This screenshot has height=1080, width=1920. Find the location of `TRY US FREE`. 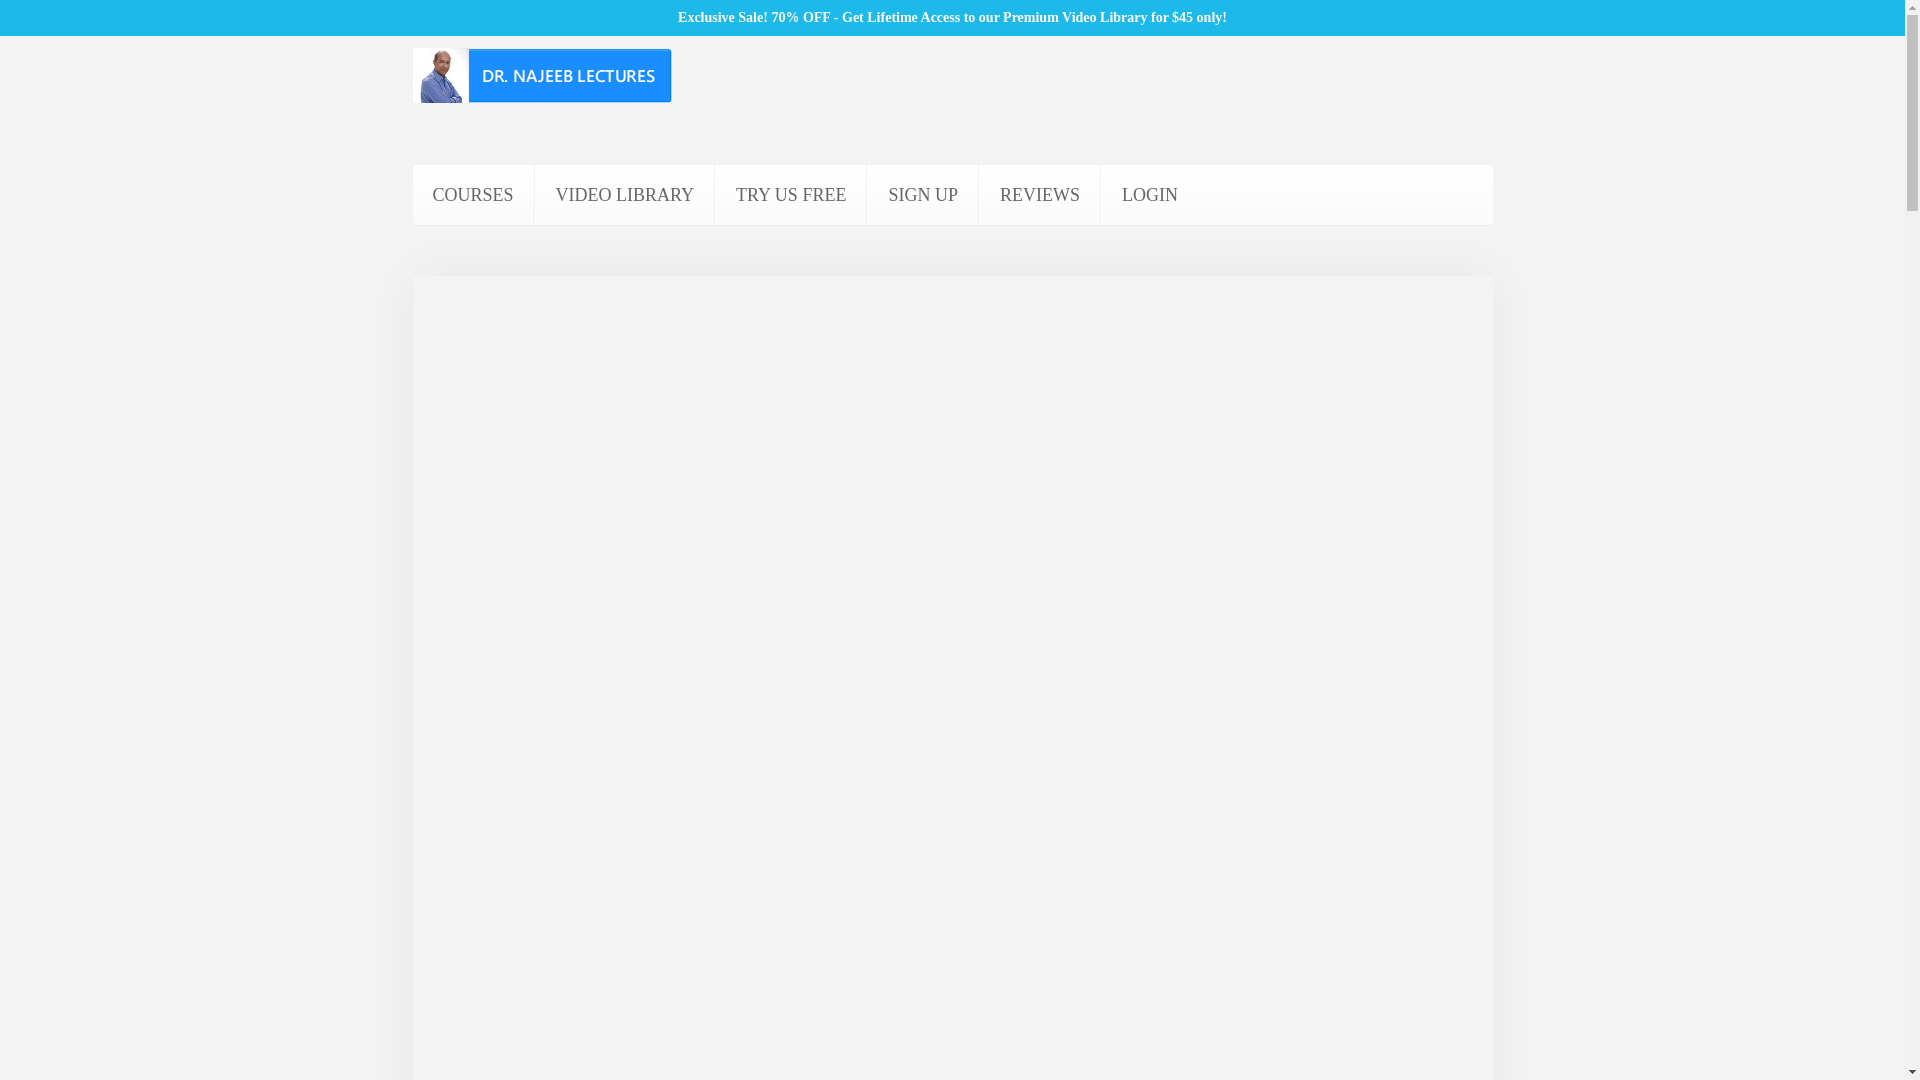

TRY US FREE is located at coordinates (790, 194).